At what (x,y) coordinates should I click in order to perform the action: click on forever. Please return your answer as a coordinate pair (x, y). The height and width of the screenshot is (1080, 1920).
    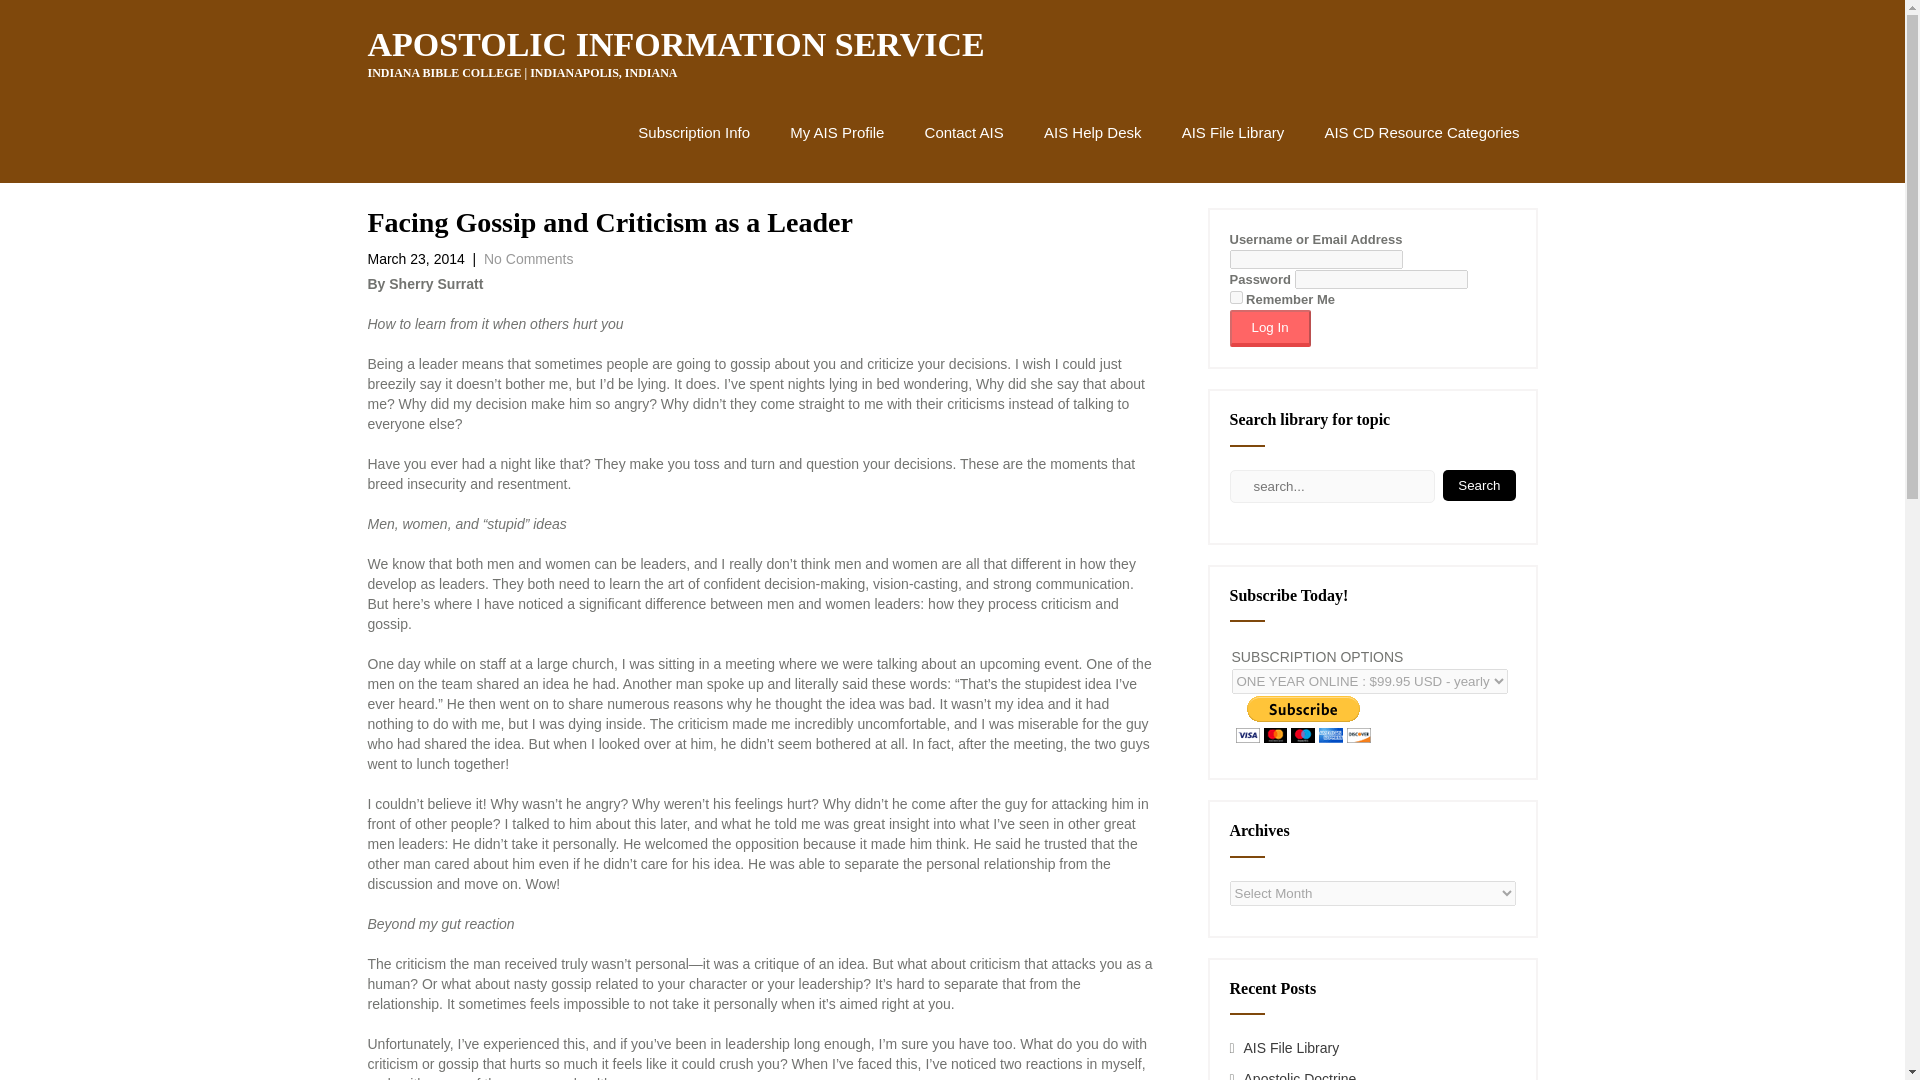
    Looking at the image, I should click on (1236, 296).